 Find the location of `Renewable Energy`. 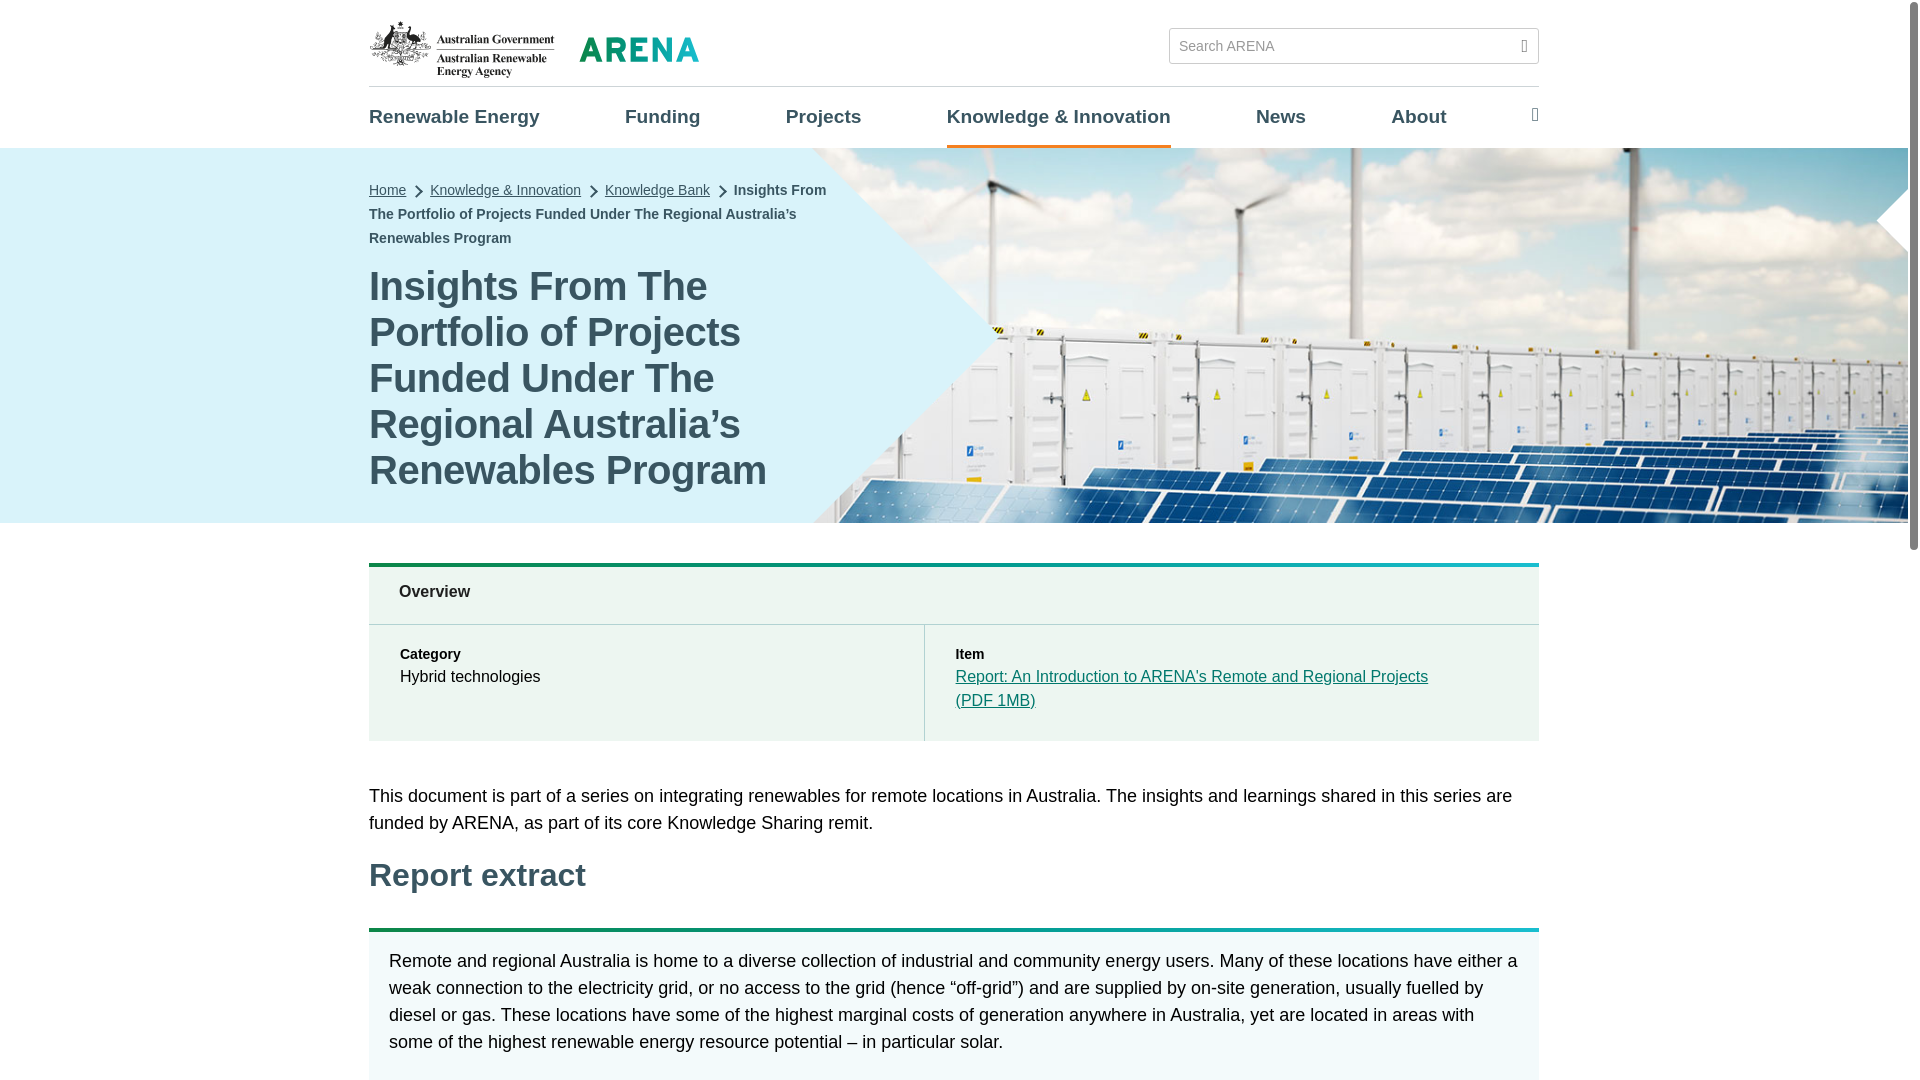

Renewable Energy is located at coordinates (454, 116).